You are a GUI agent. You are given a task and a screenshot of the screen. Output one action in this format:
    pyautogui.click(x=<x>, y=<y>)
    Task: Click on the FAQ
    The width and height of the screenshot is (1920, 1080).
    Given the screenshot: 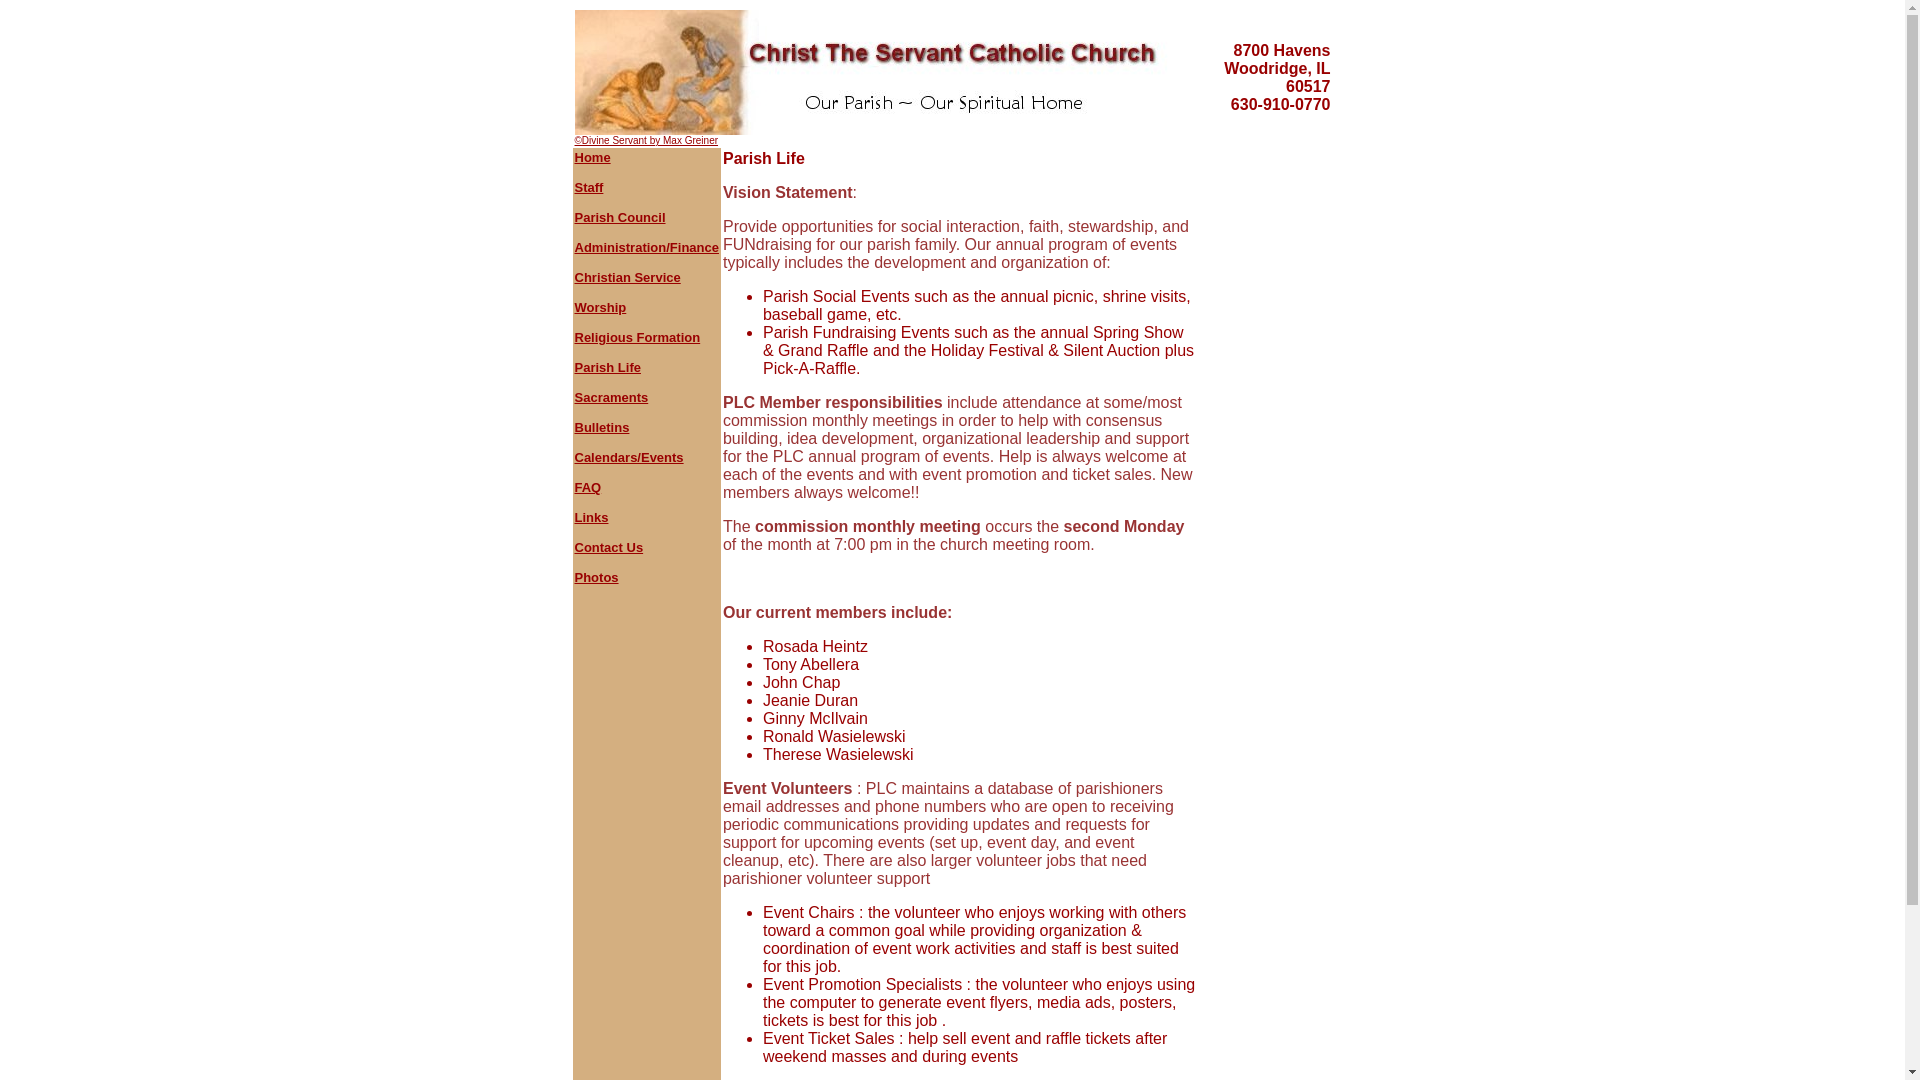 What is the action you would take?
    pyautogui.click(x=587, y=486)
    